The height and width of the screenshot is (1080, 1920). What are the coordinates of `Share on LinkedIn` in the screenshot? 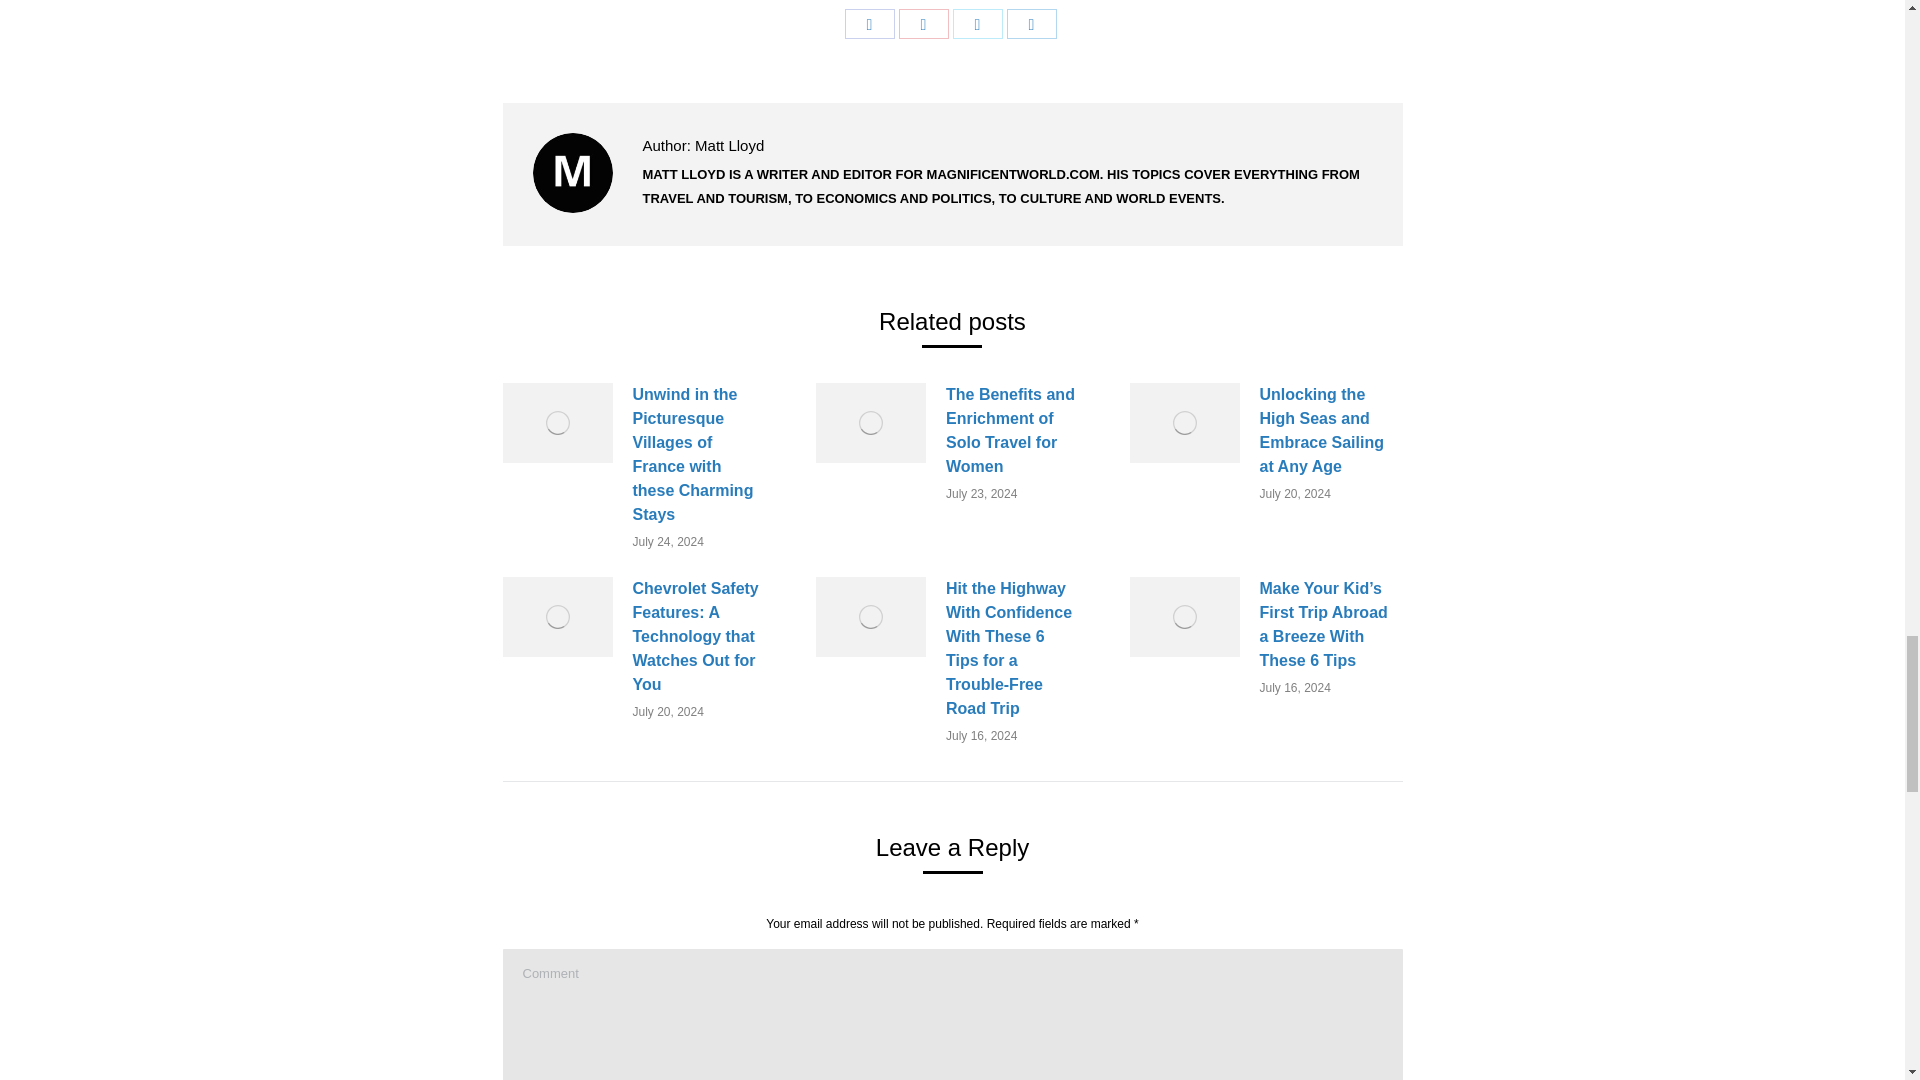 It's located at (1031, 23).